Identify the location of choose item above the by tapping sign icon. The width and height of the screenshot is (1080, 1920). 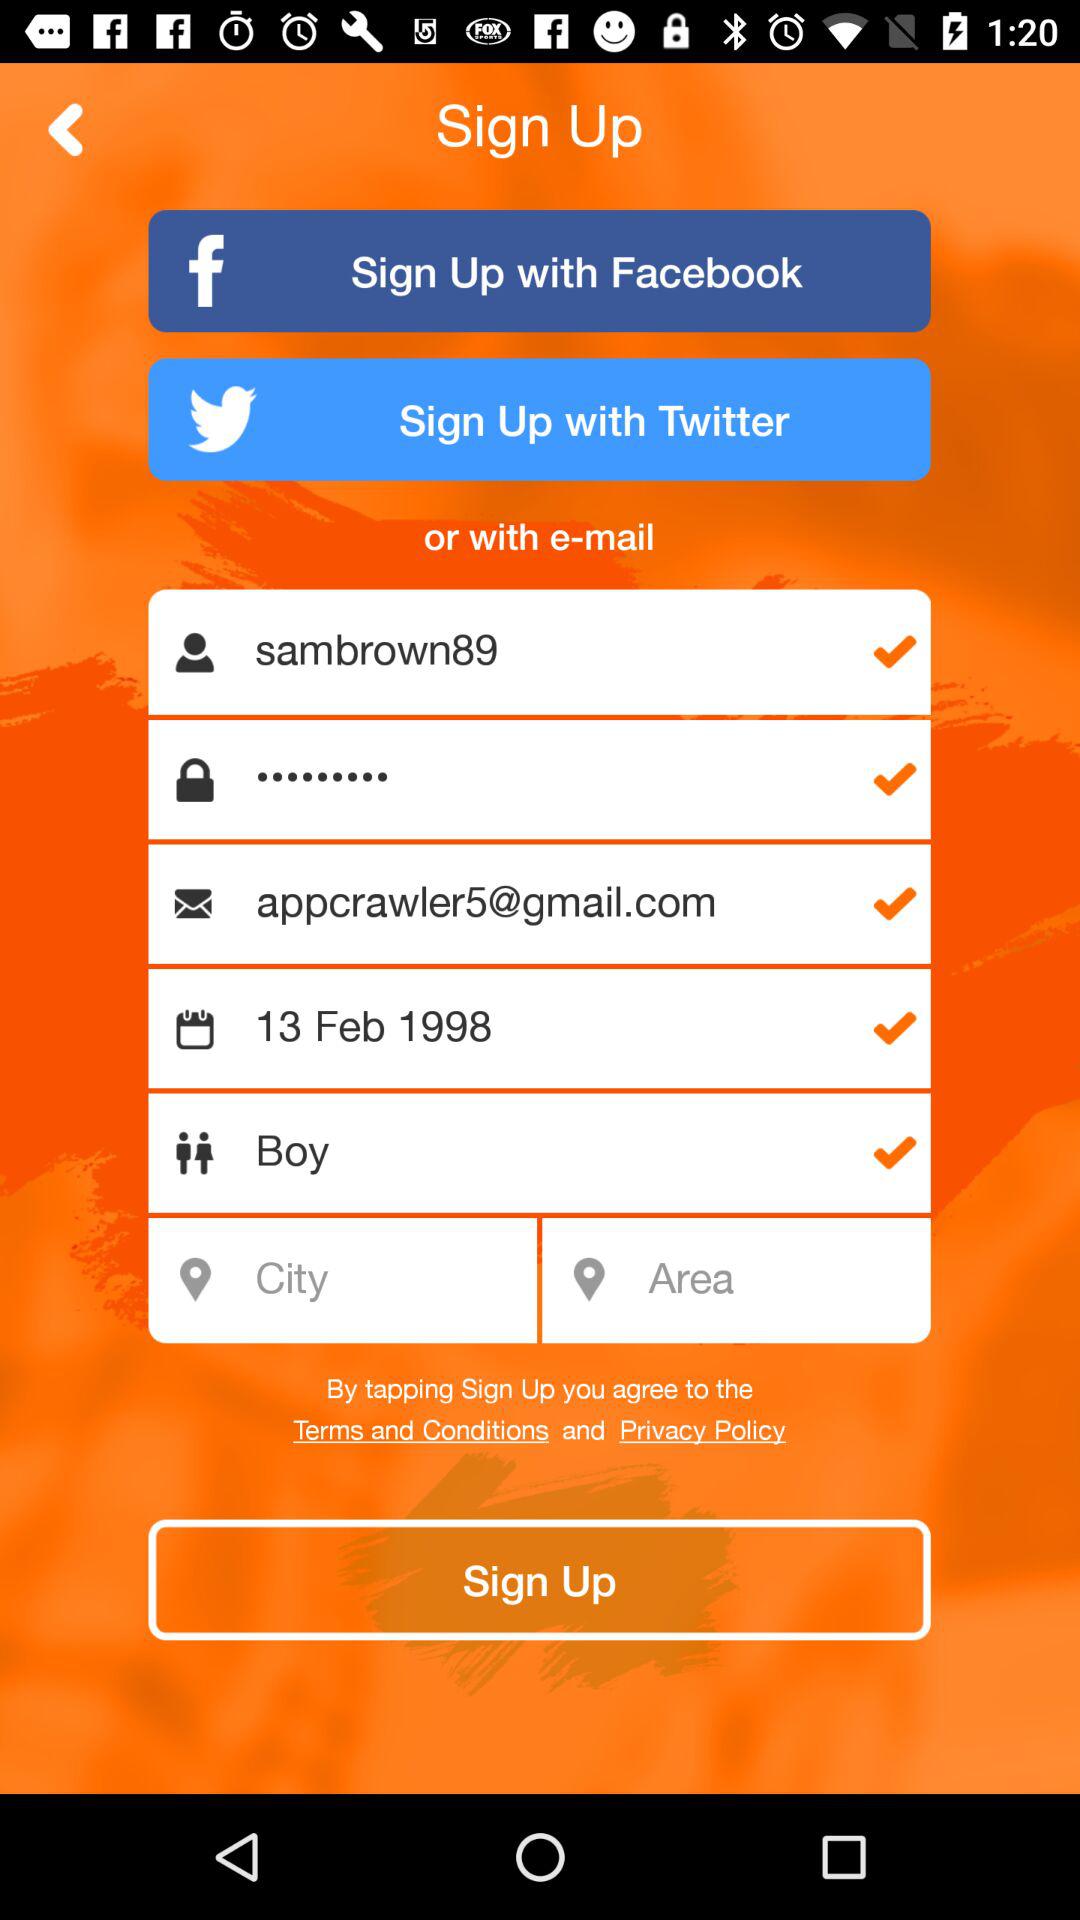
(782, 1280).